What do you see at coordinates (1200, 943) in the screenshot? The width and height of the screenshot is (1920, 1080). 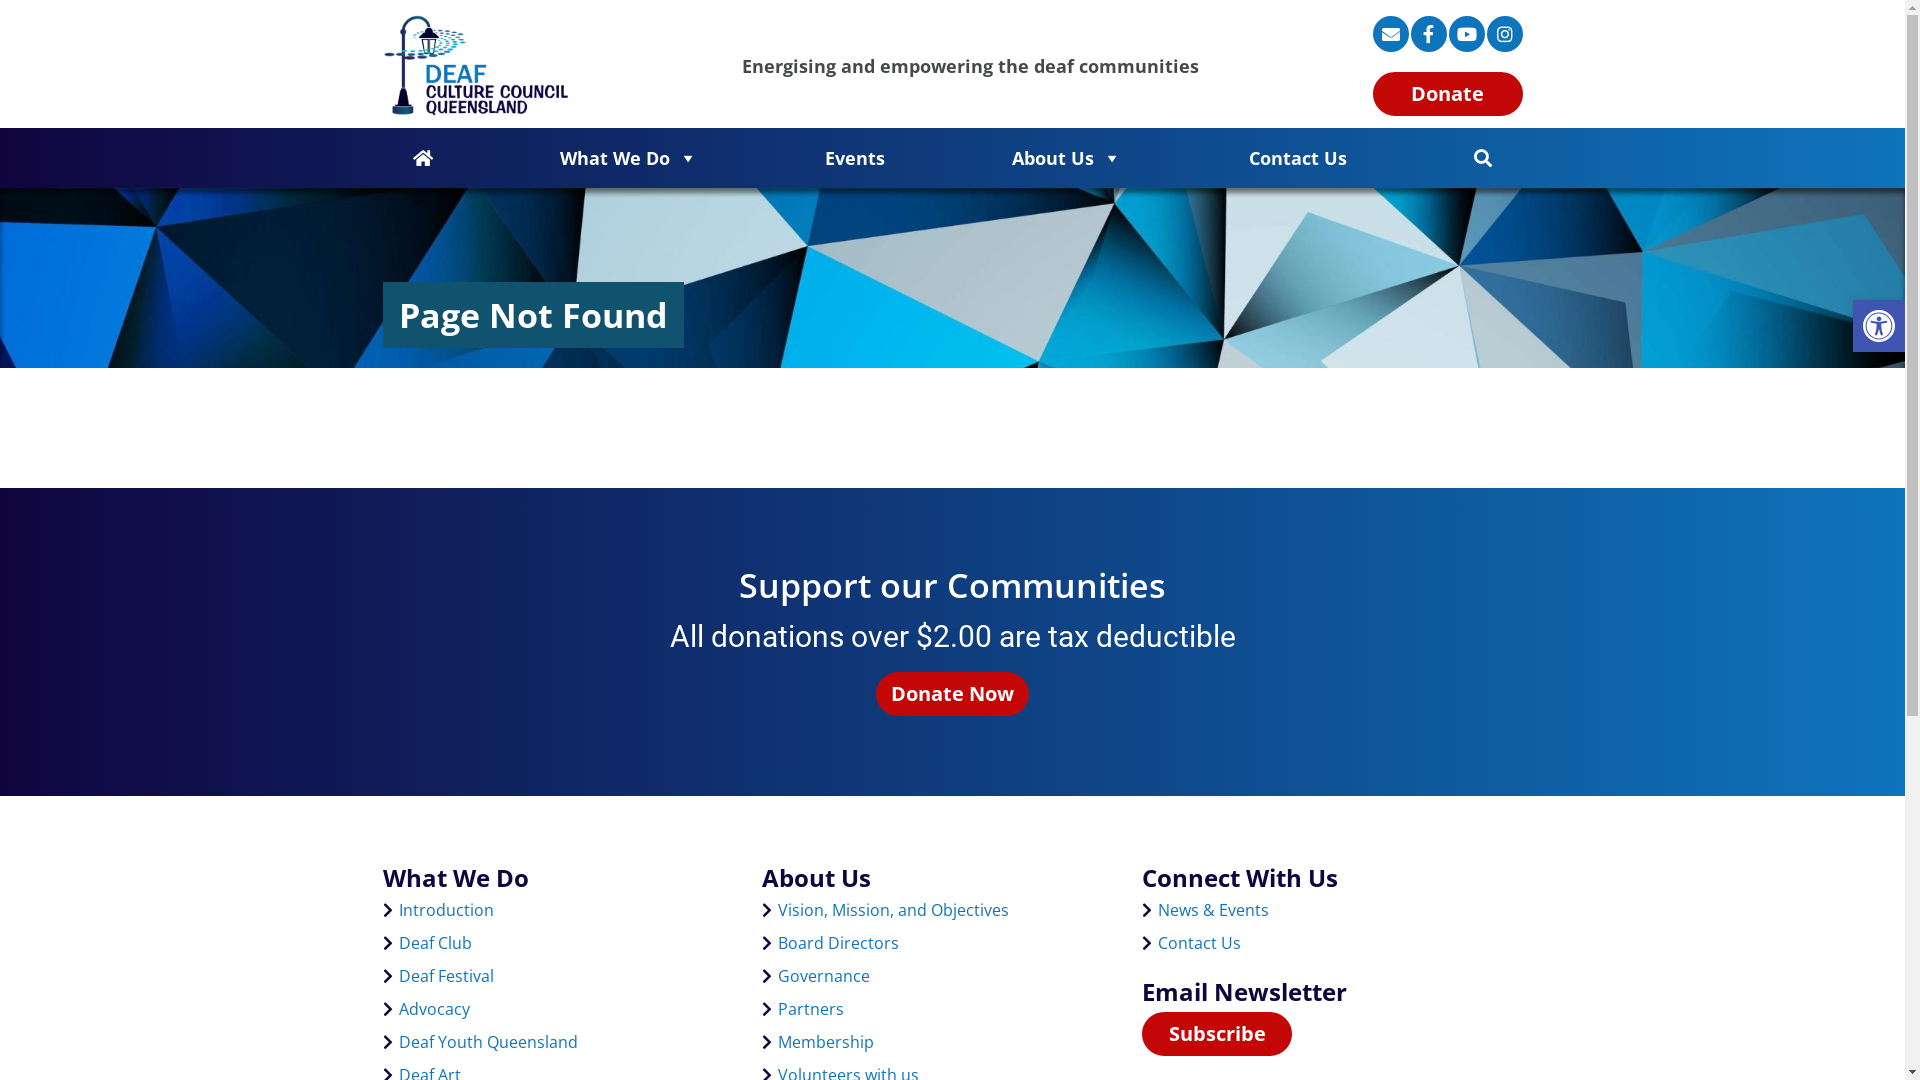 I see `Contact Us` at bounding box center [1200, 943].